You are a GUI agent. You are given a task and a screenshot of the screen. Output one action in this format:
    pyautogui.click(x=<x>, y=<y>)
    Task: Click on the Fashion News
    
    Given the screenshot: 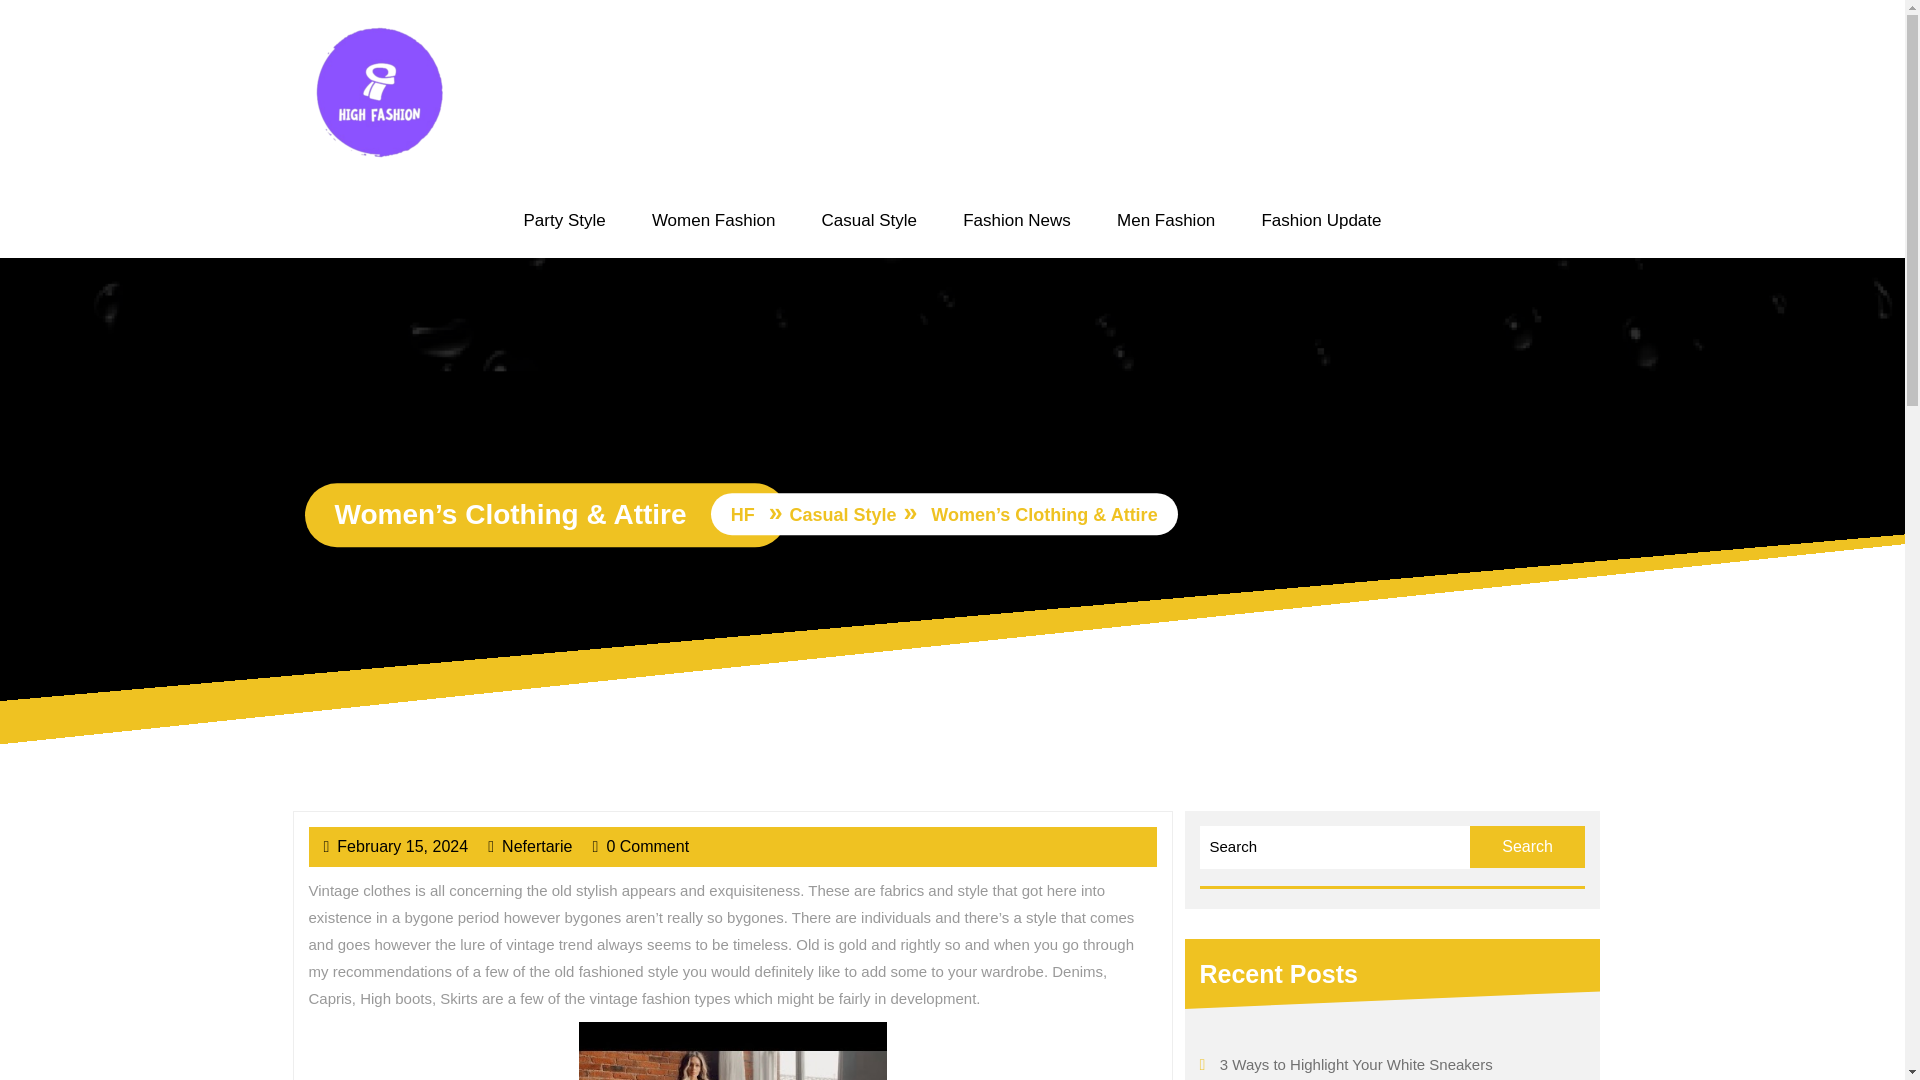 What is the action you would take?
    pyautogui.click(x=402, y=846)
    